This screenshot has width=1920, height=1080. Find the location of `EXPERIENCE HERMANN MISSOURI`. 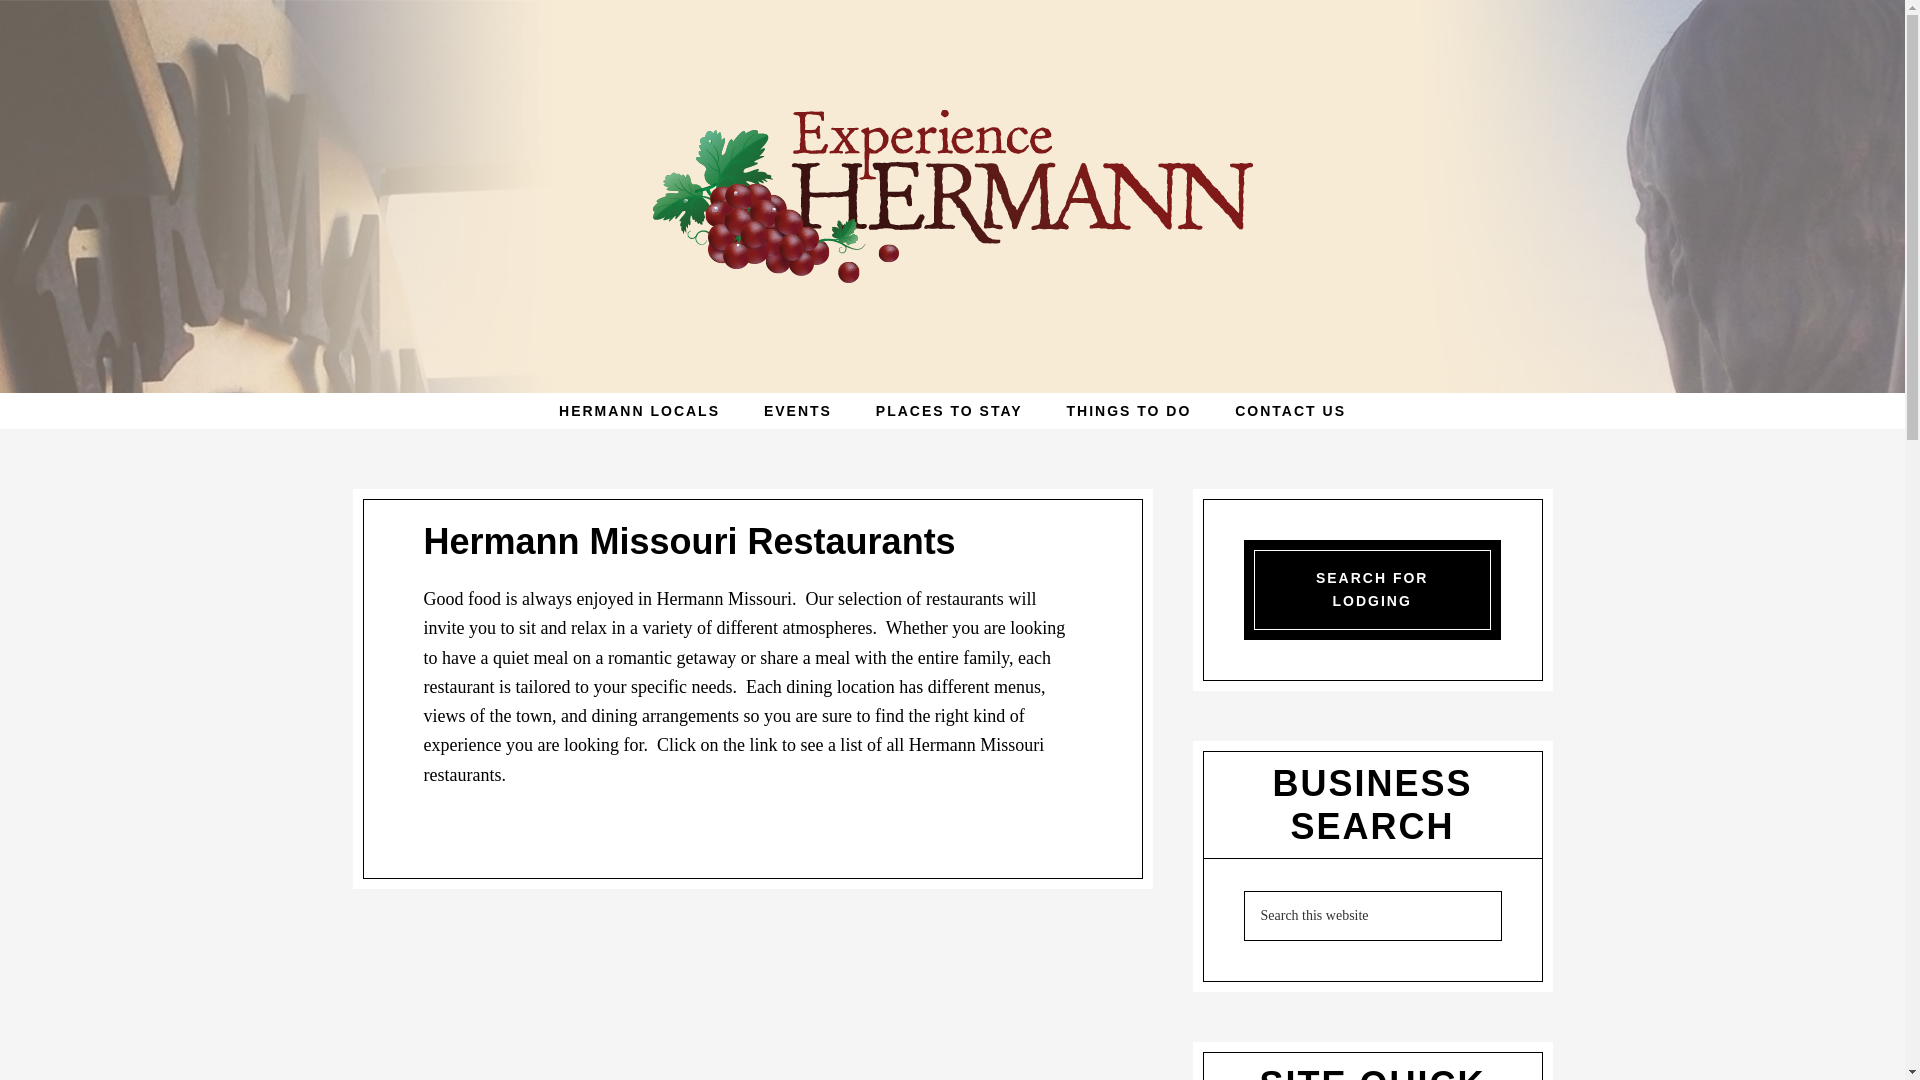

EXPERIENCE HERMANN MISSOURI is located at coordinates (952, 196).